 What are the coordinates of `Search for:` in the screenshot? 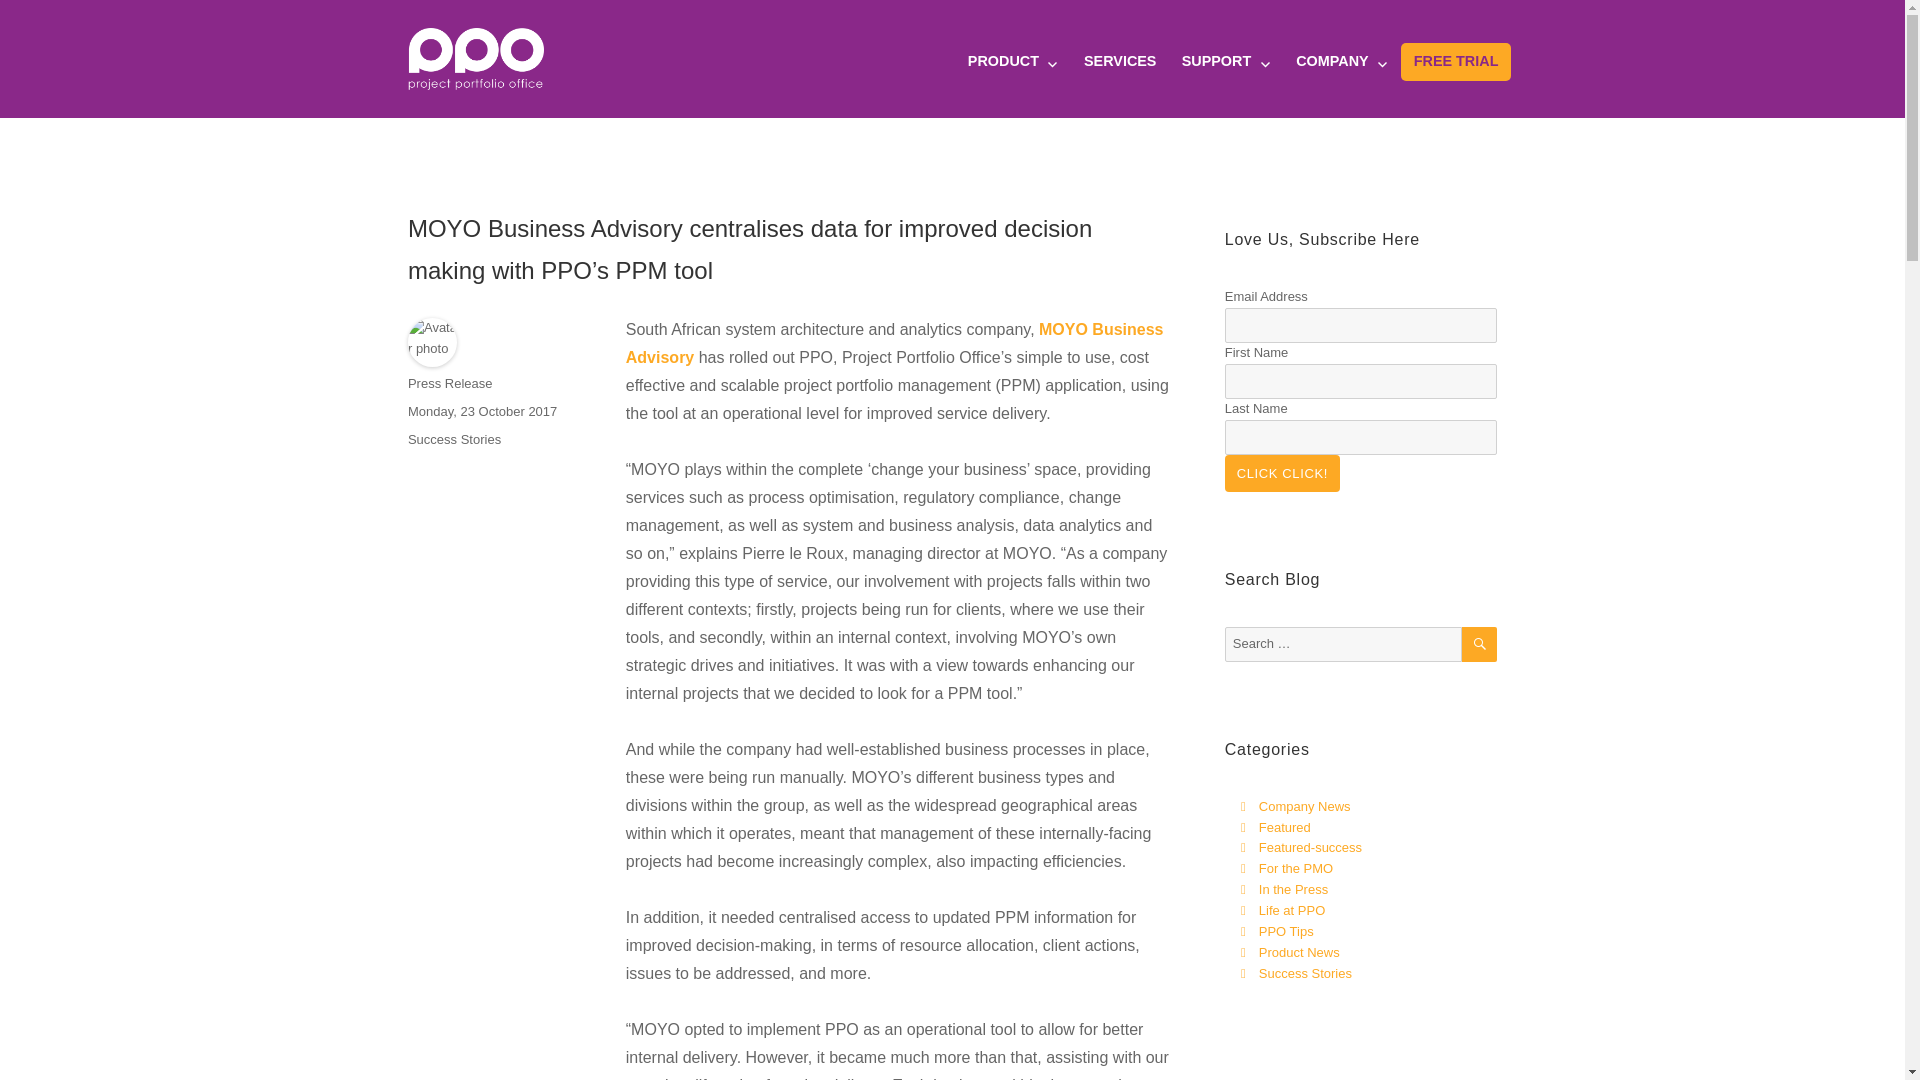 It's located at (1342, 644).